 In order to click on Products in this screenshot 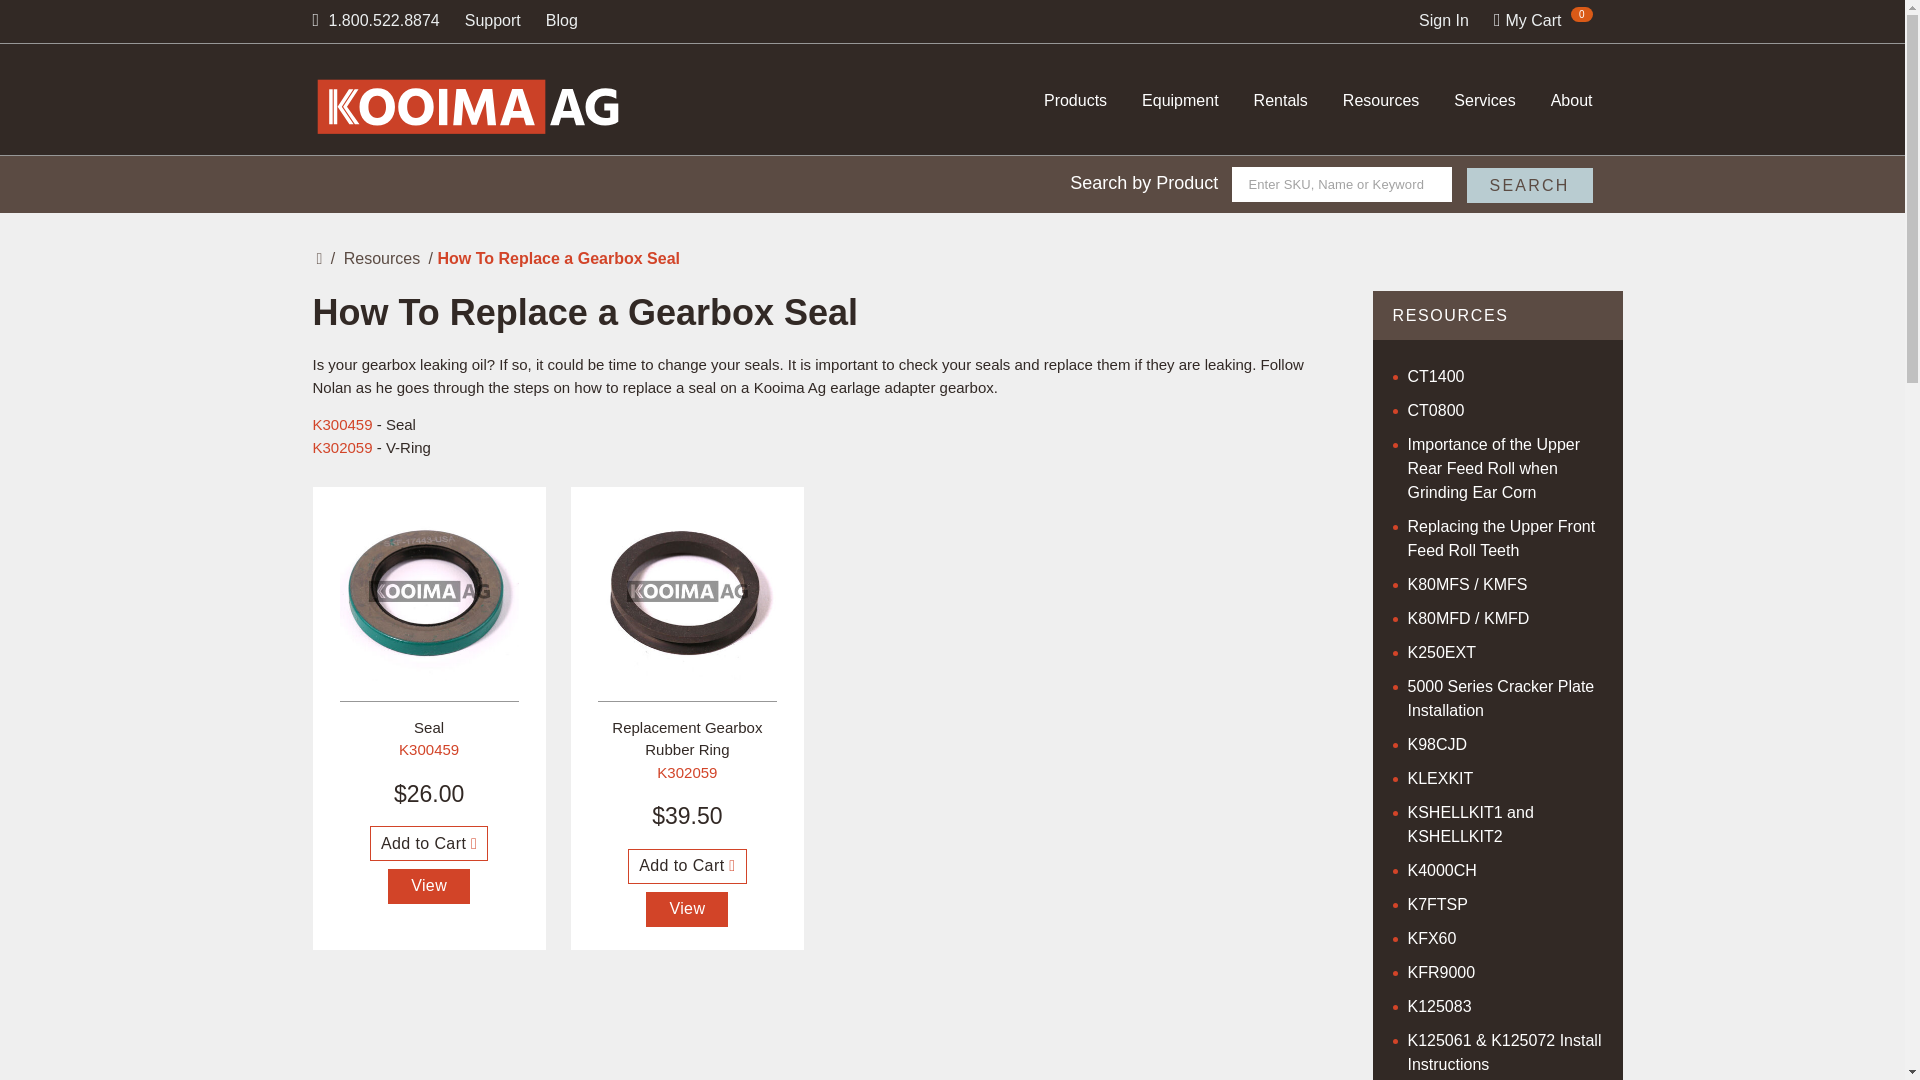, I will do `click(1076, 100)`.